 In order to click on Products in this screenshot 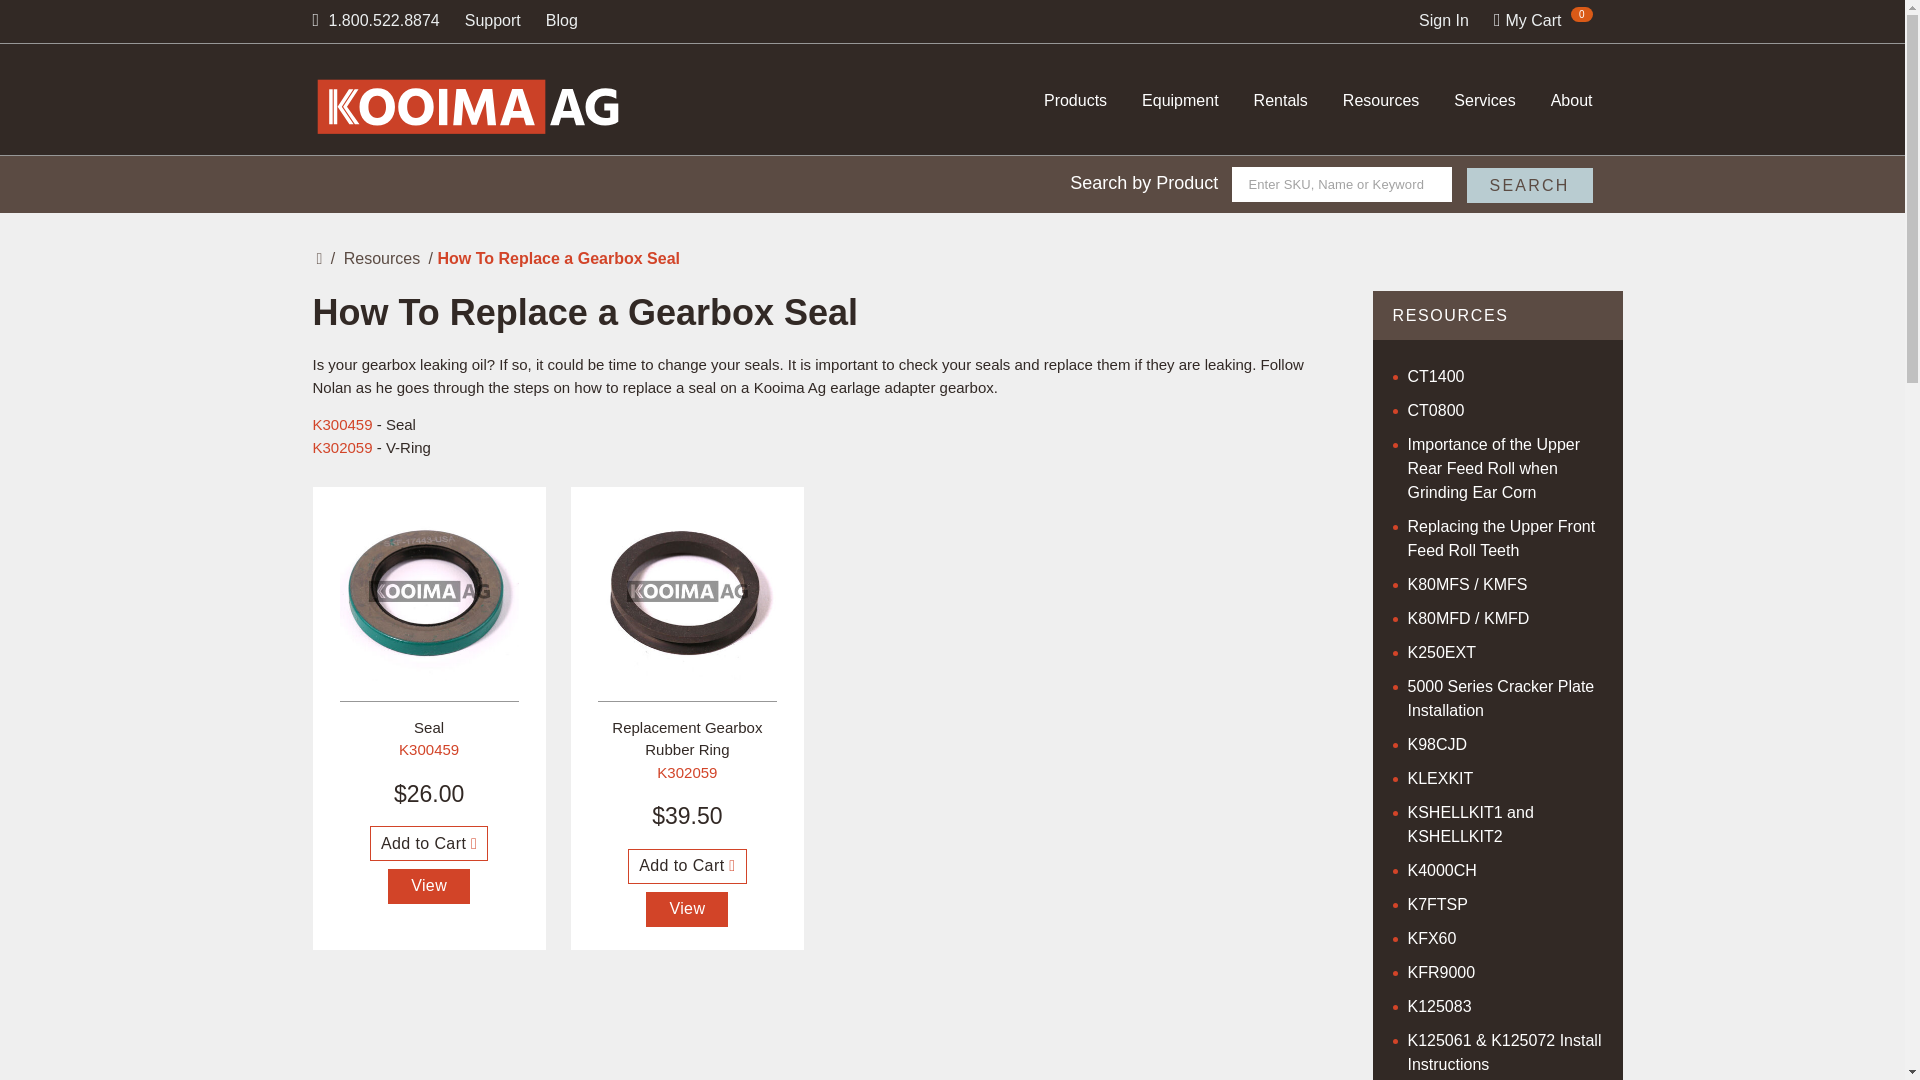, I will do `click(1076, 100)`.